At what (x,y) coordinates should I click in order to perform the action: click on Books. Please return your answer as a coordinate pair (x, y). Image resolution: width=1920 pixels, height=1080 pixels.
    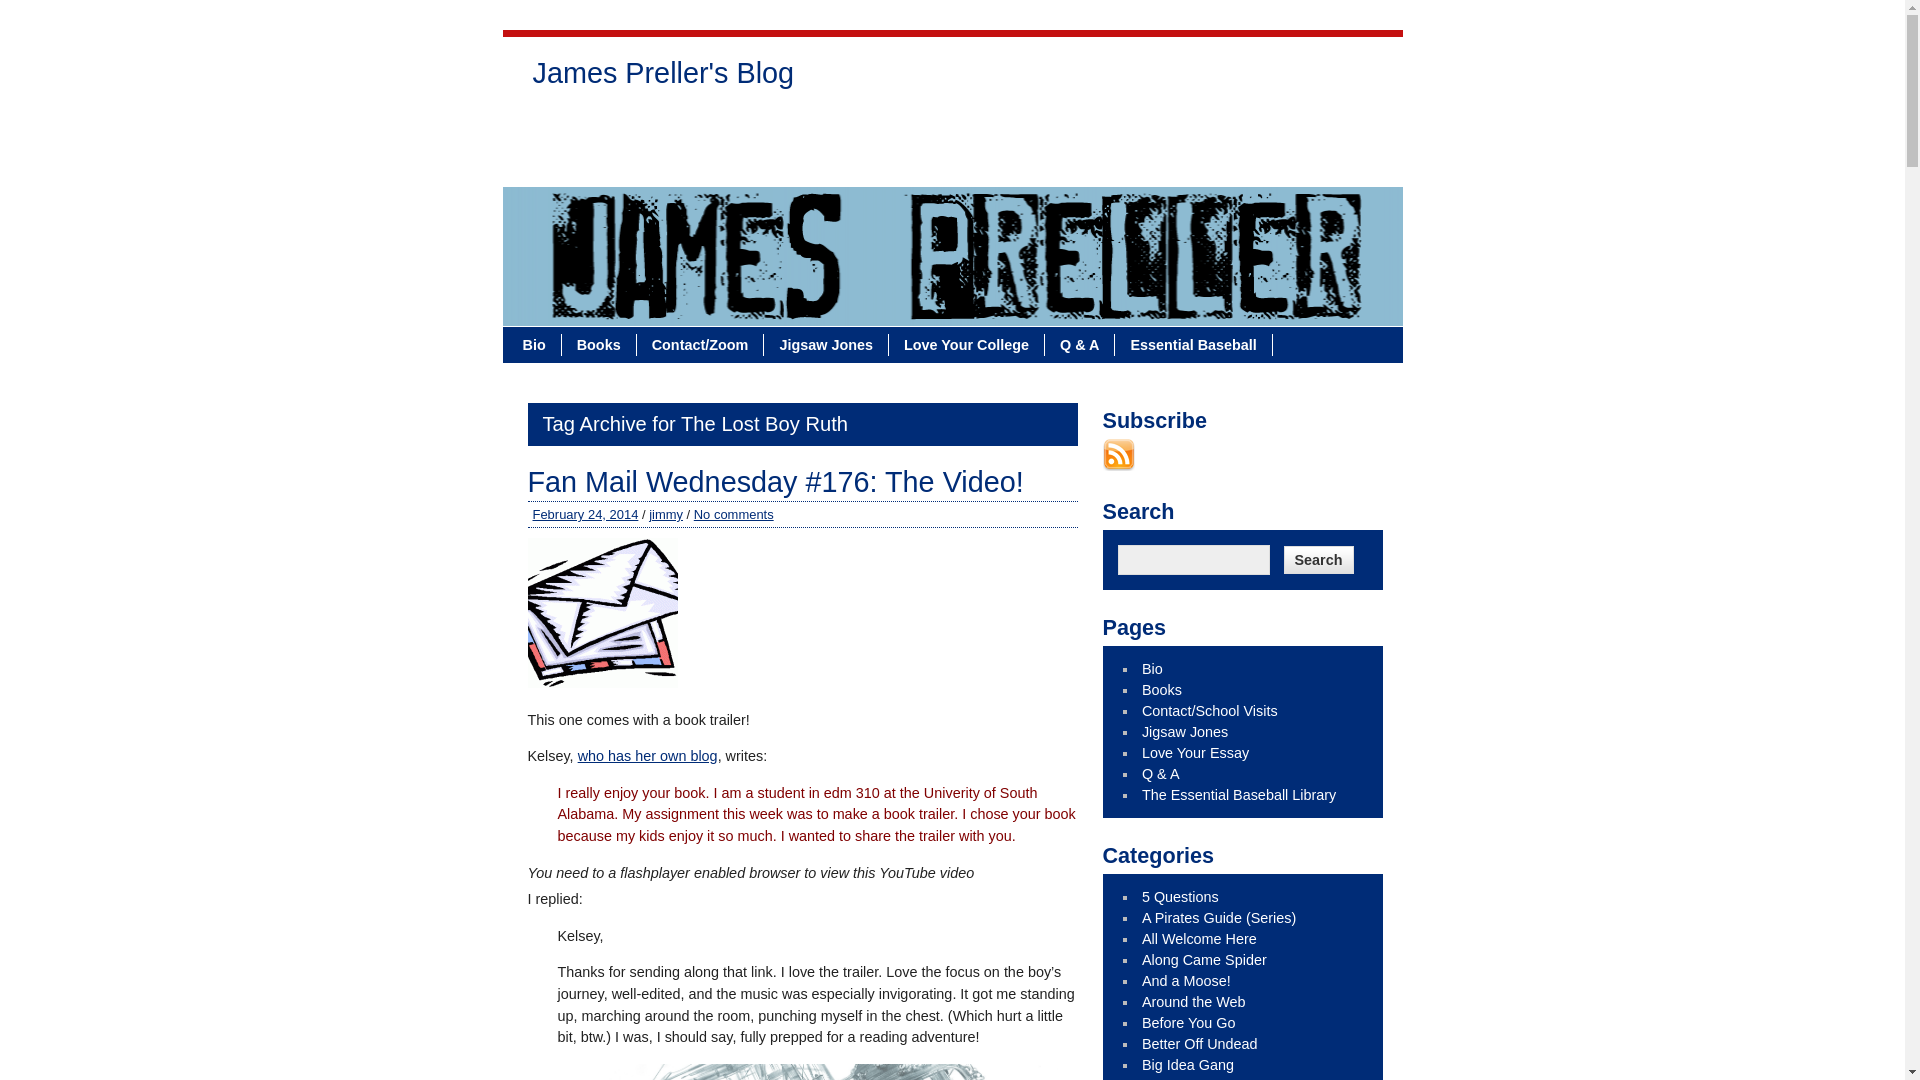
    Looking at the image, I should click on (600, 344).